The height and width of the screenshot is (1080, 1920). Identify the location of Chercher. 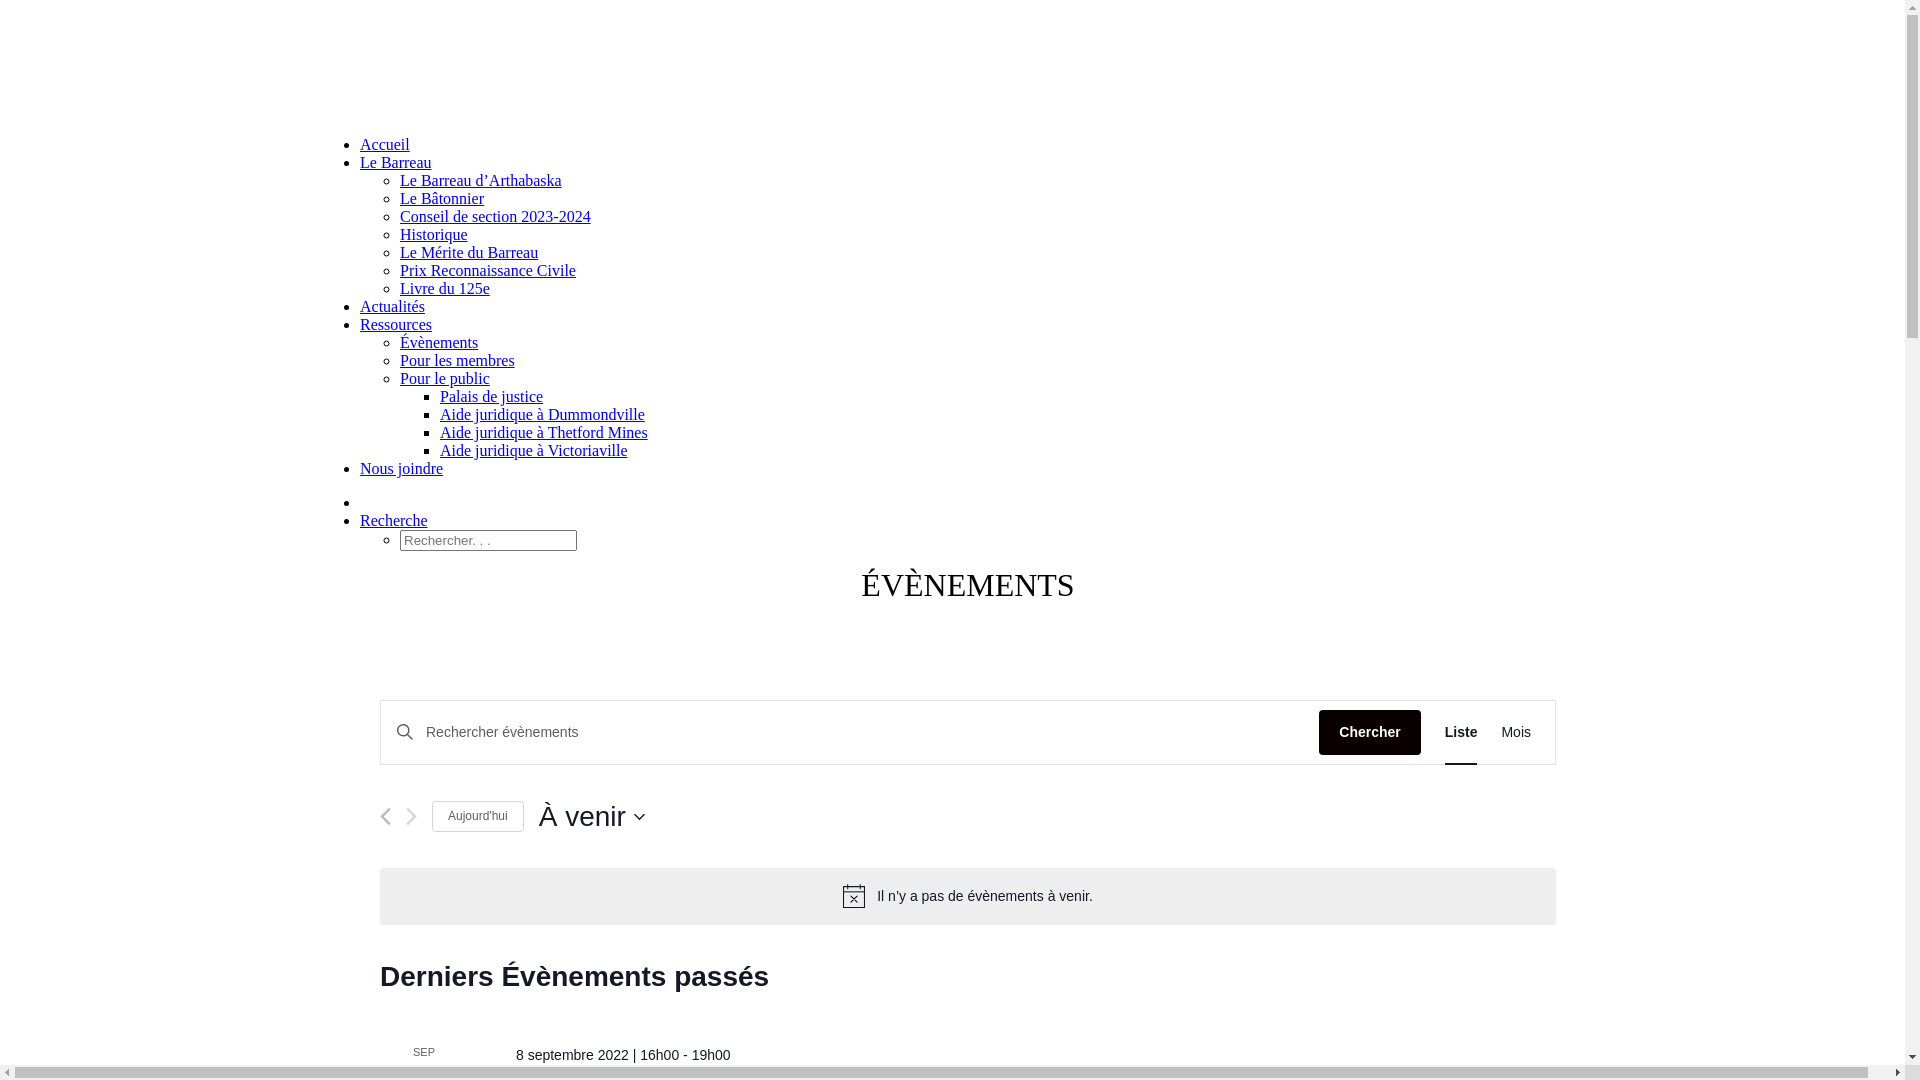
(1370, 732).